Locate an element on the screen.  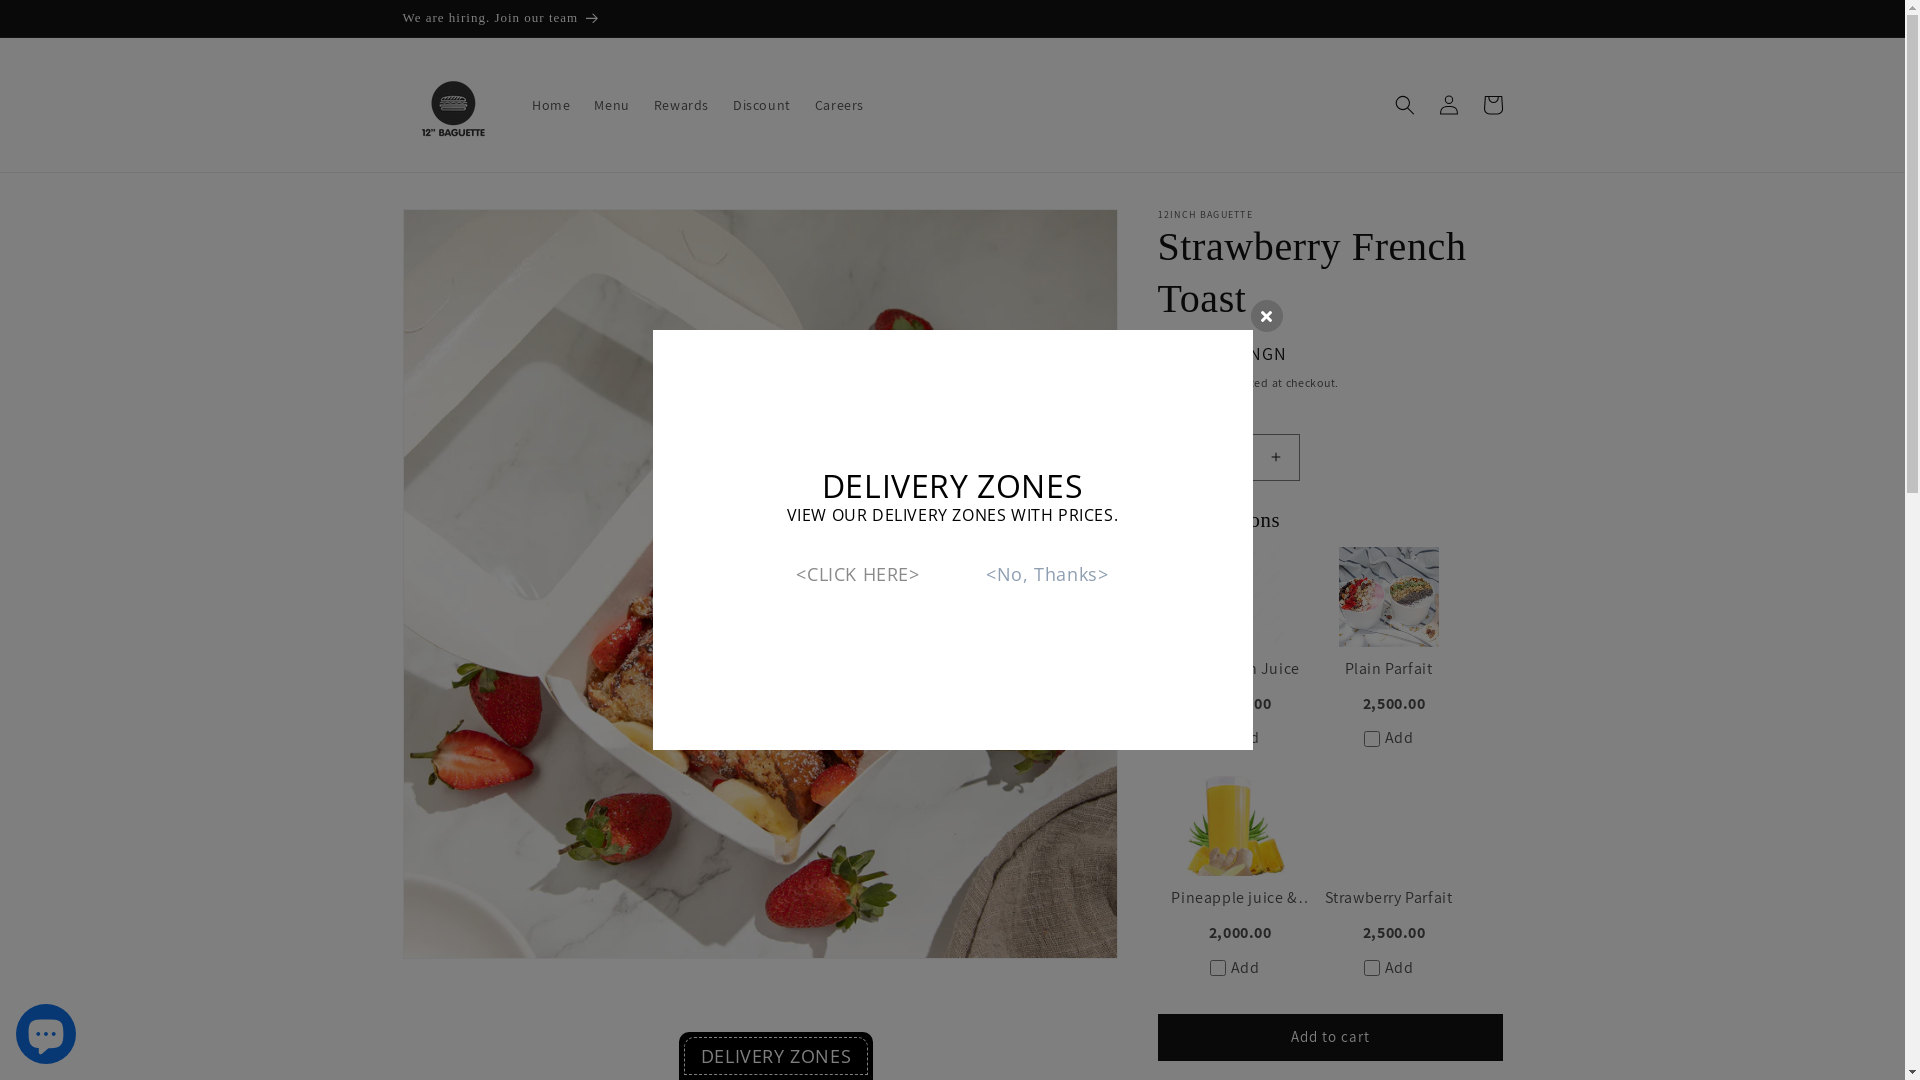
We are hiring. Join our team is located at coordinates (952, 18).